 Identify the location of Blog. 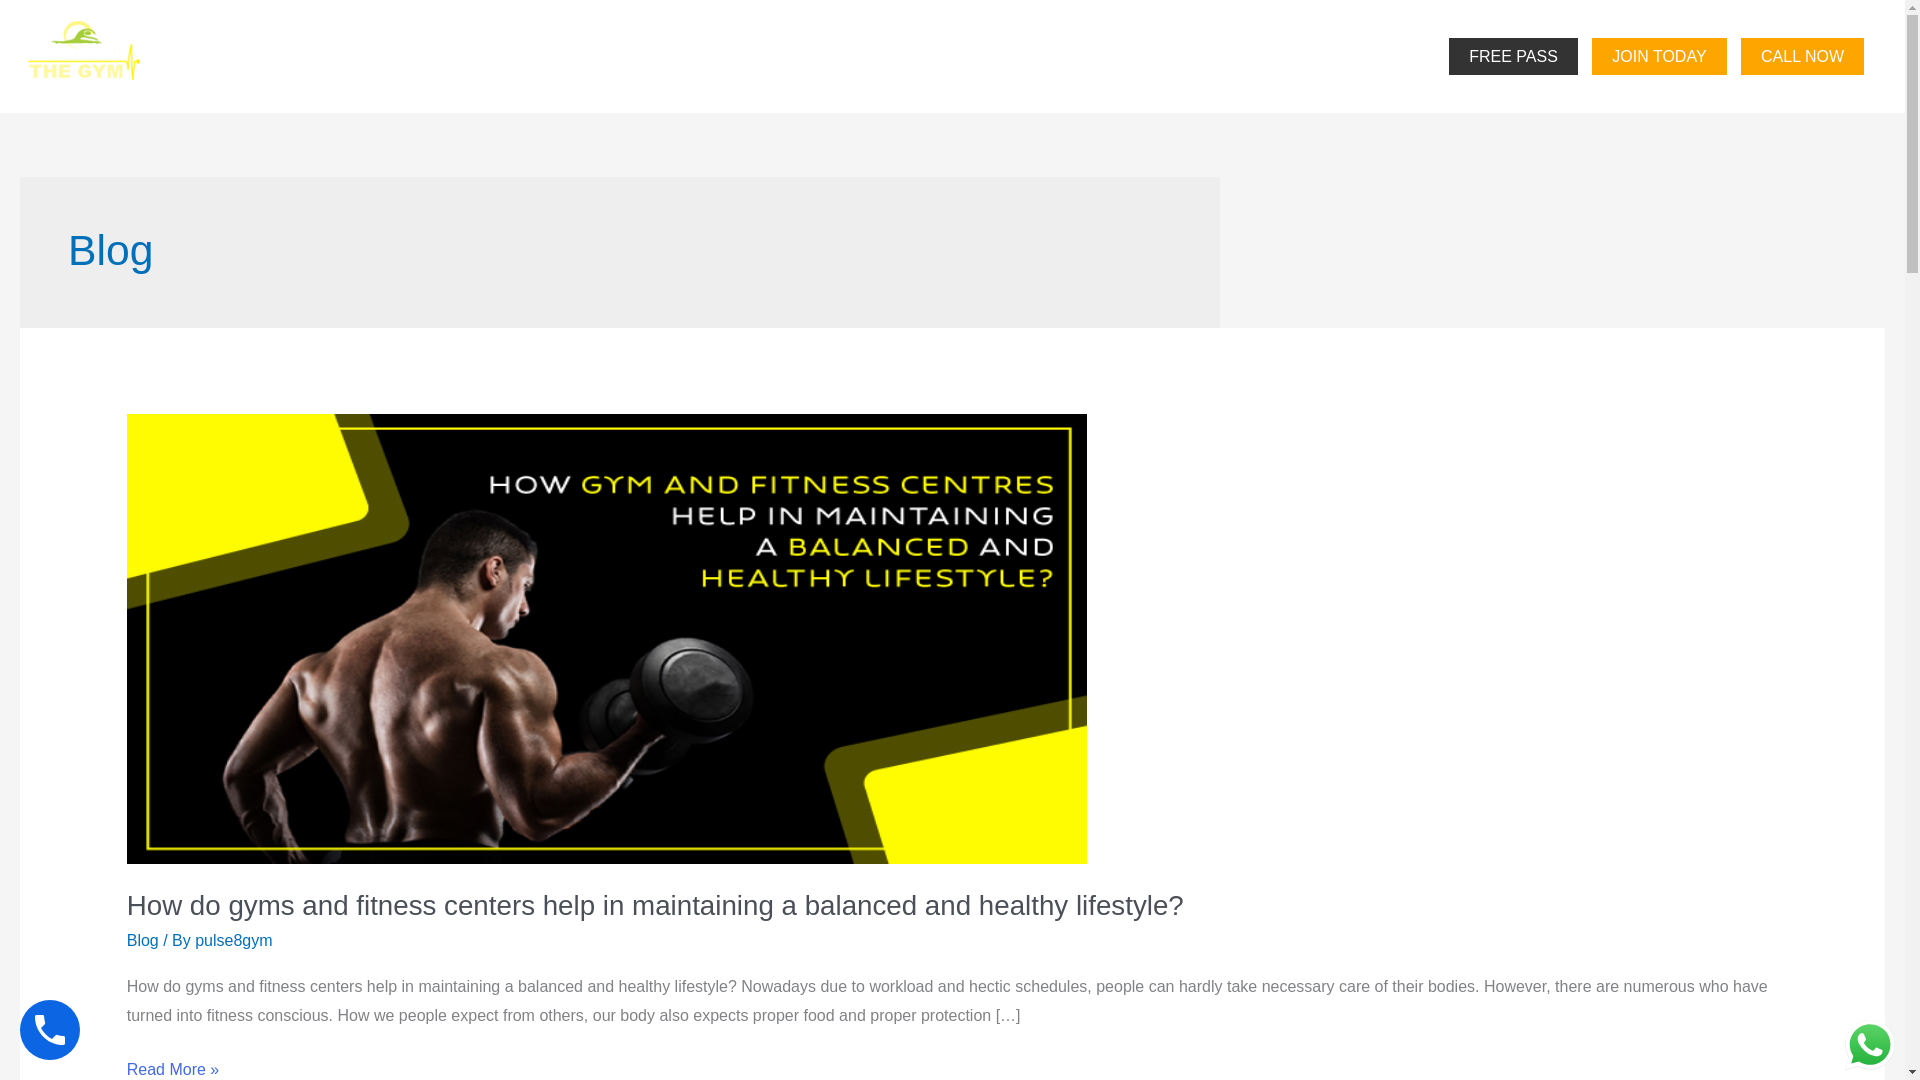
(142, 940).